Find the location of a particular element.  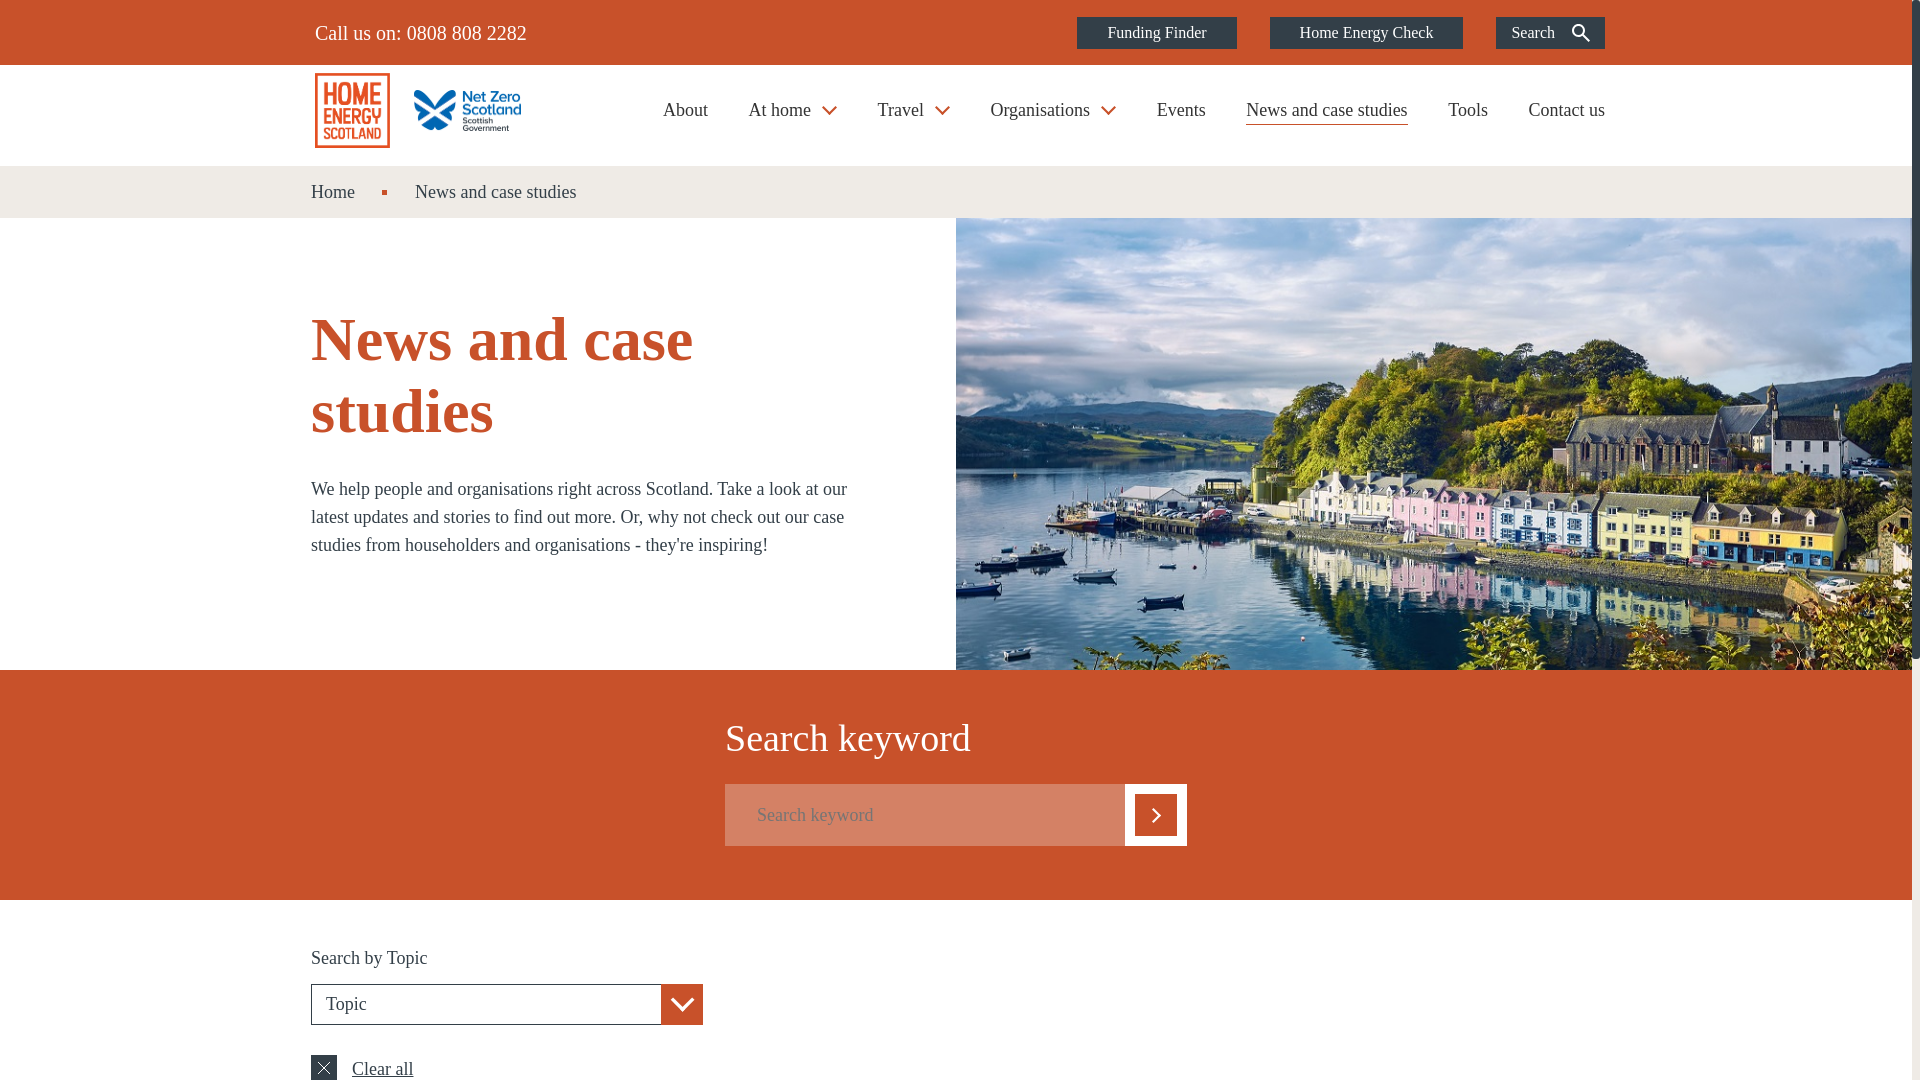

Home Energy Check is located at coordinates (1366, 32).